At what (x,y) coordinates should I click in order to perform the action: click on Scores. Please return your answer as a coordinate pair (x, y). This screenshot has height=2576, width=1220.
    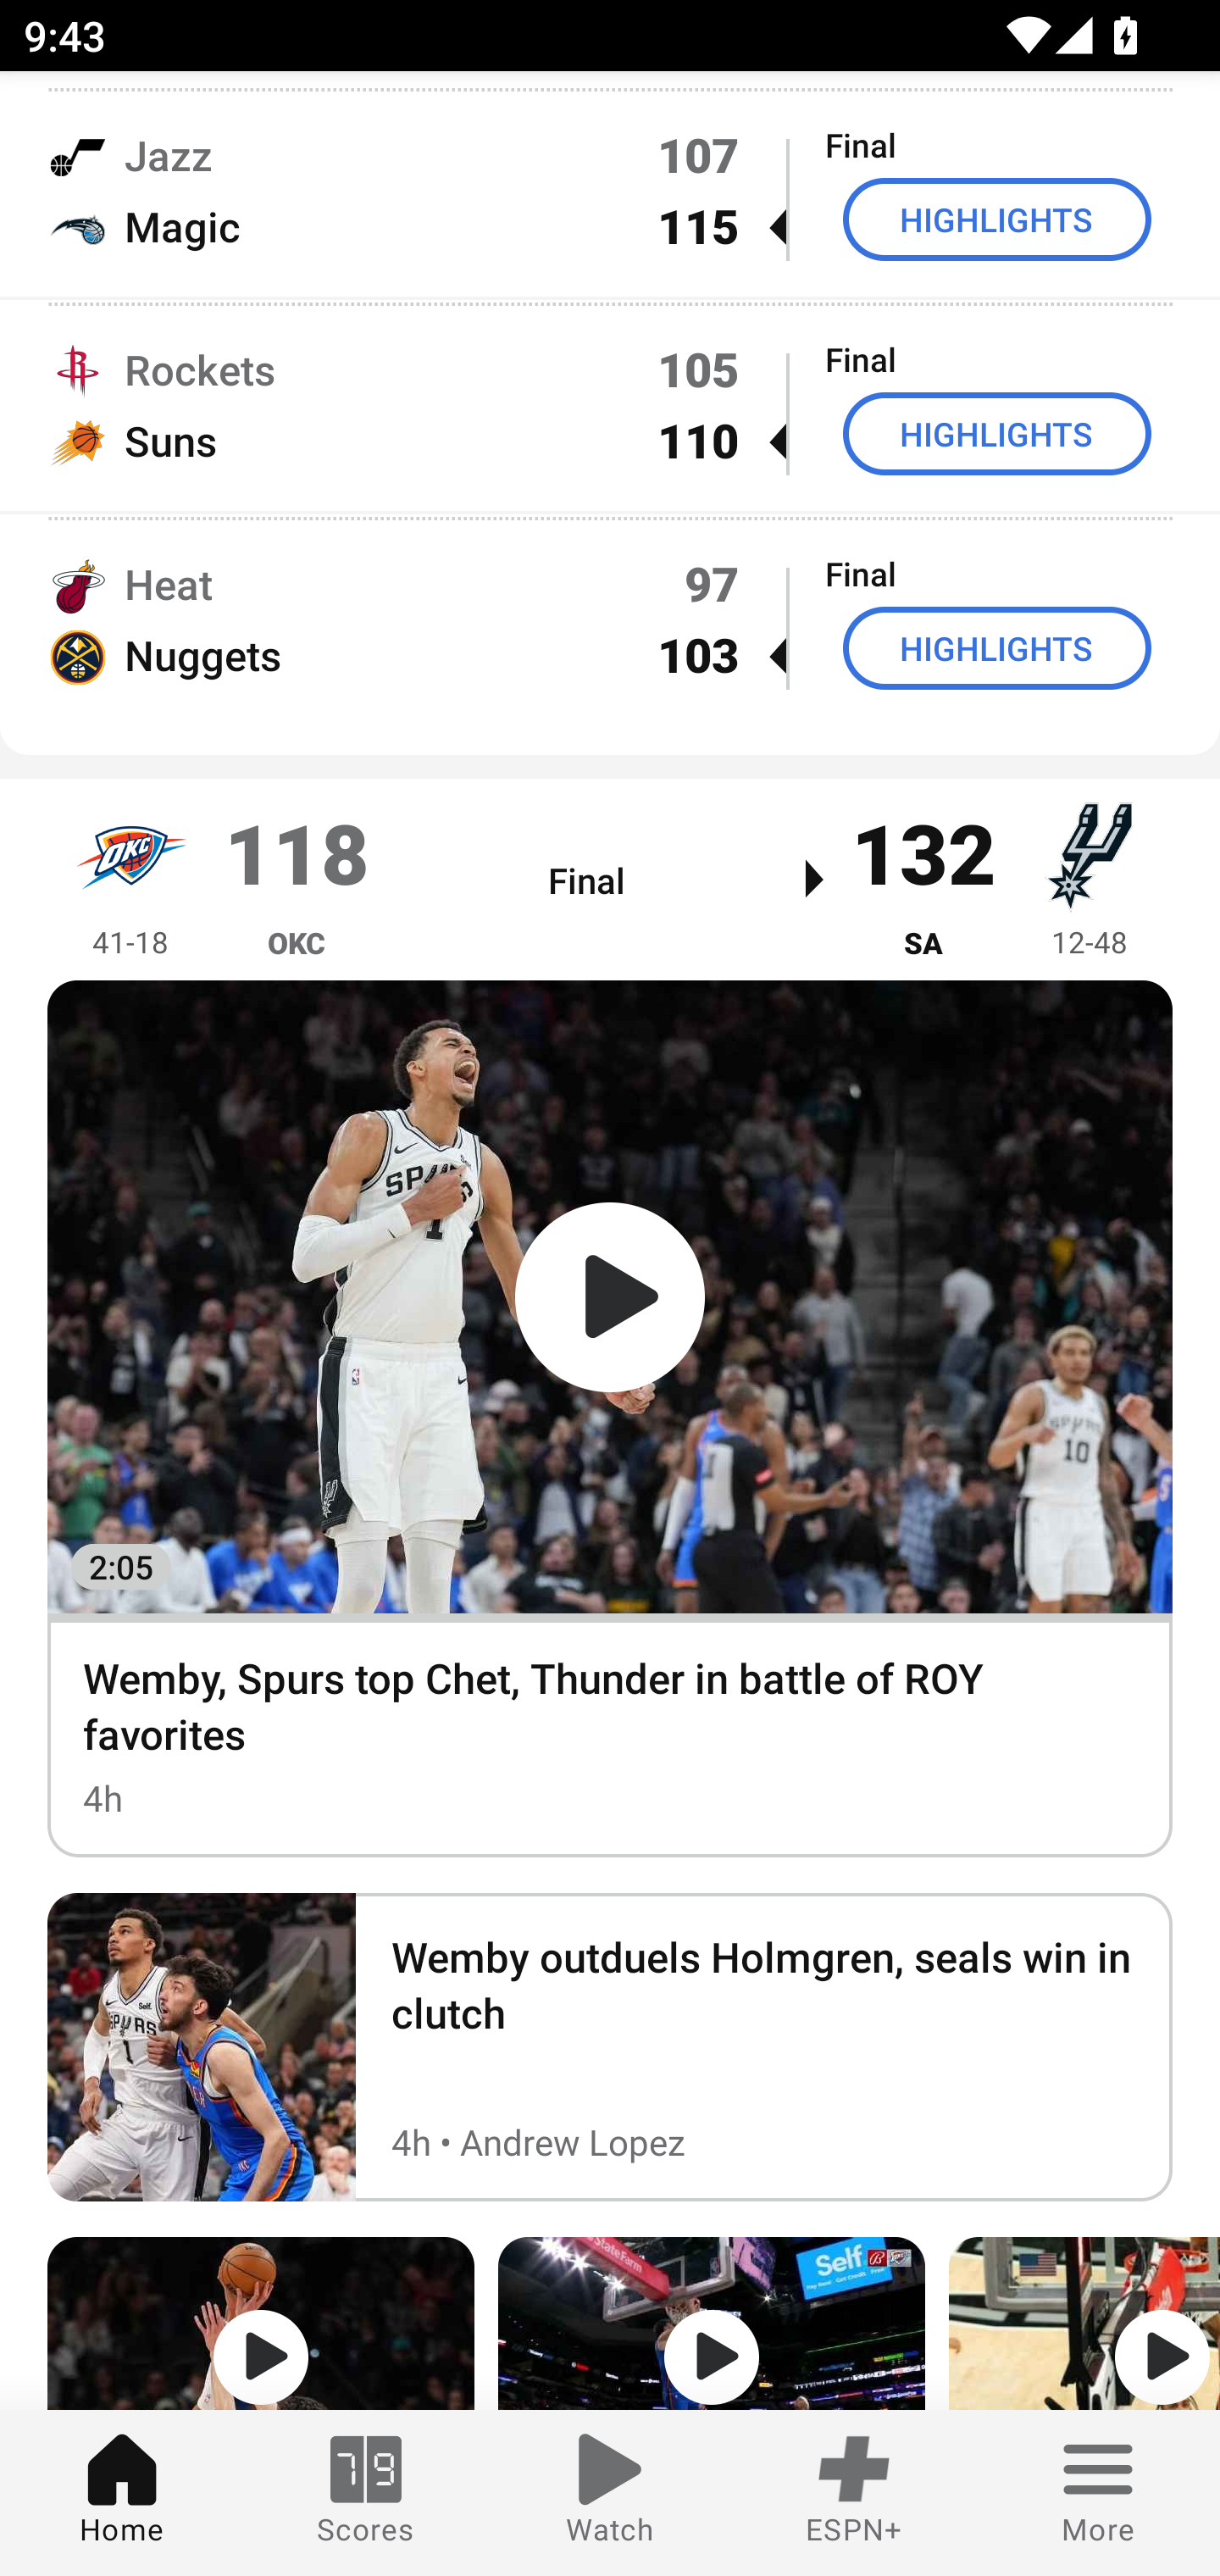
    Looking at the image, I should click on (366, 2493).